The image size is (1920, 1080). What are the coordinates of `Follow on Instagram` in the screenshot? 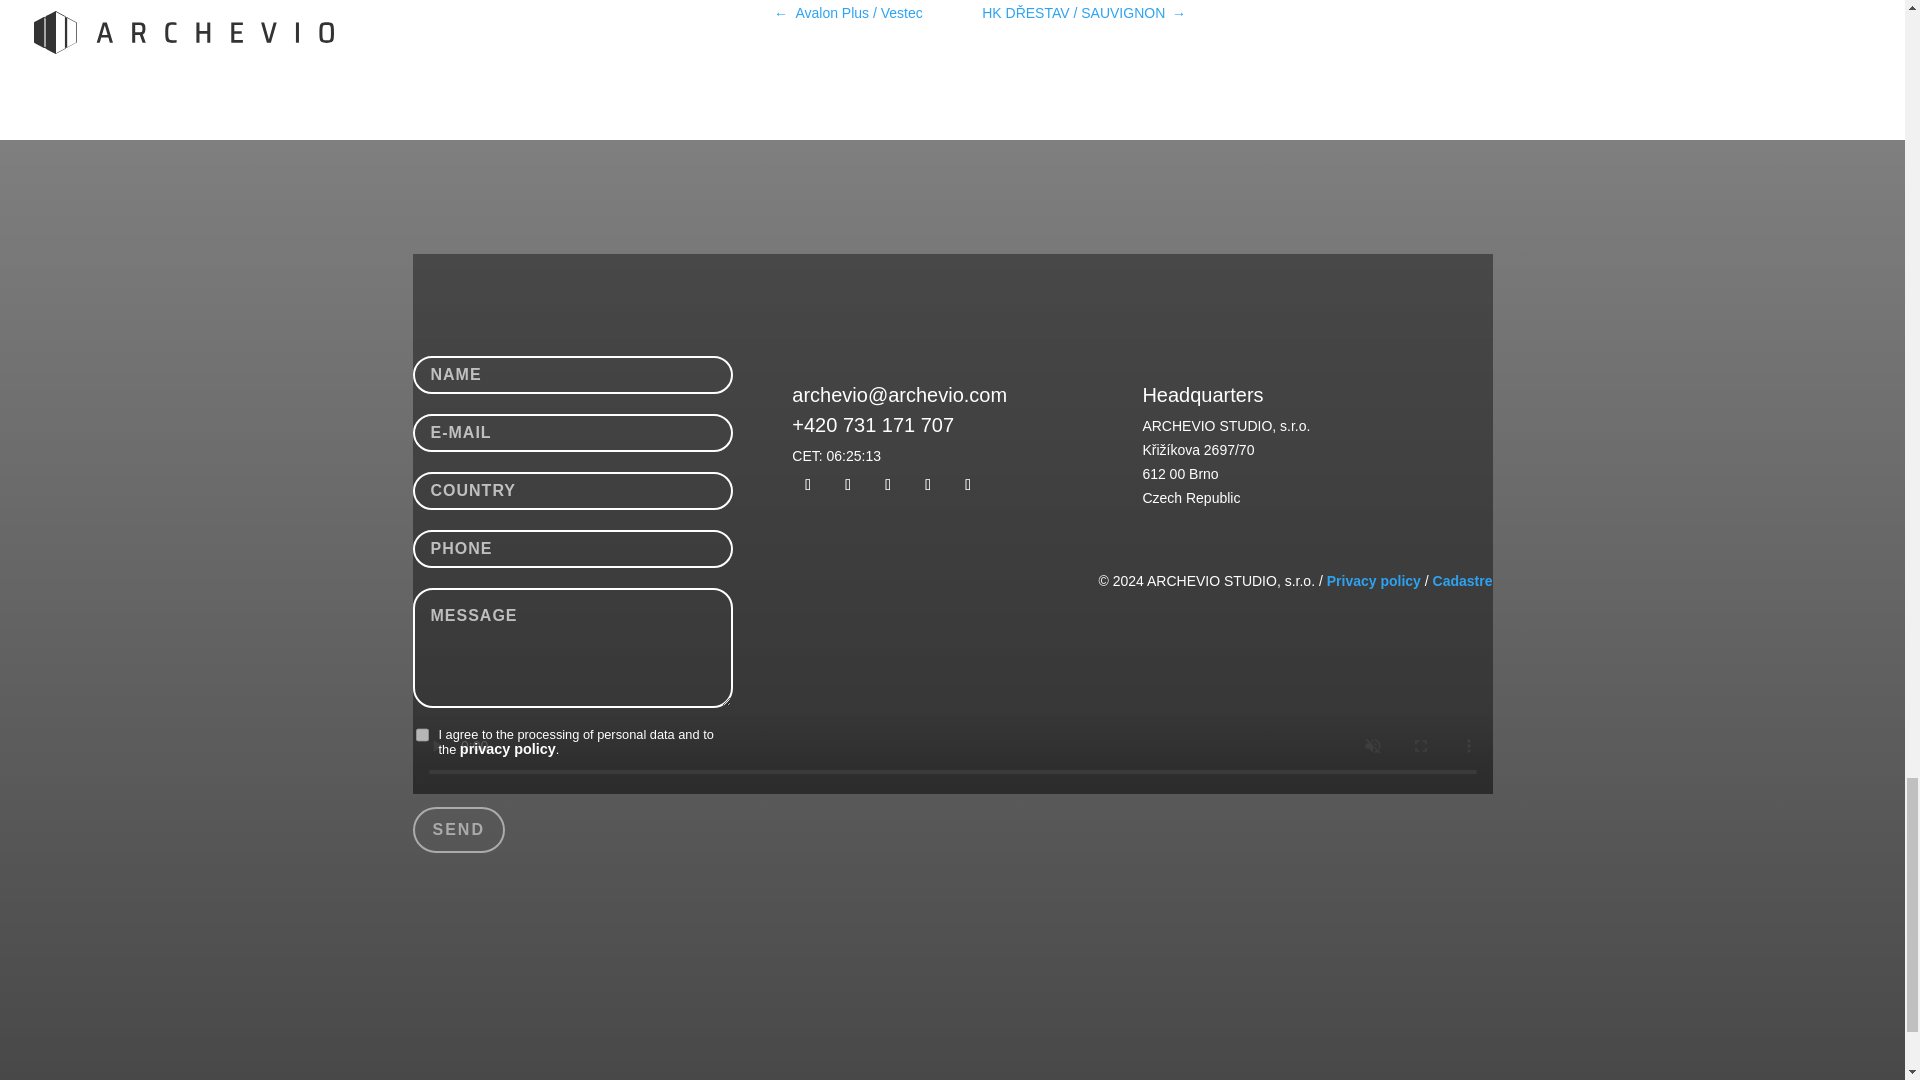 It's located at (928, 484).